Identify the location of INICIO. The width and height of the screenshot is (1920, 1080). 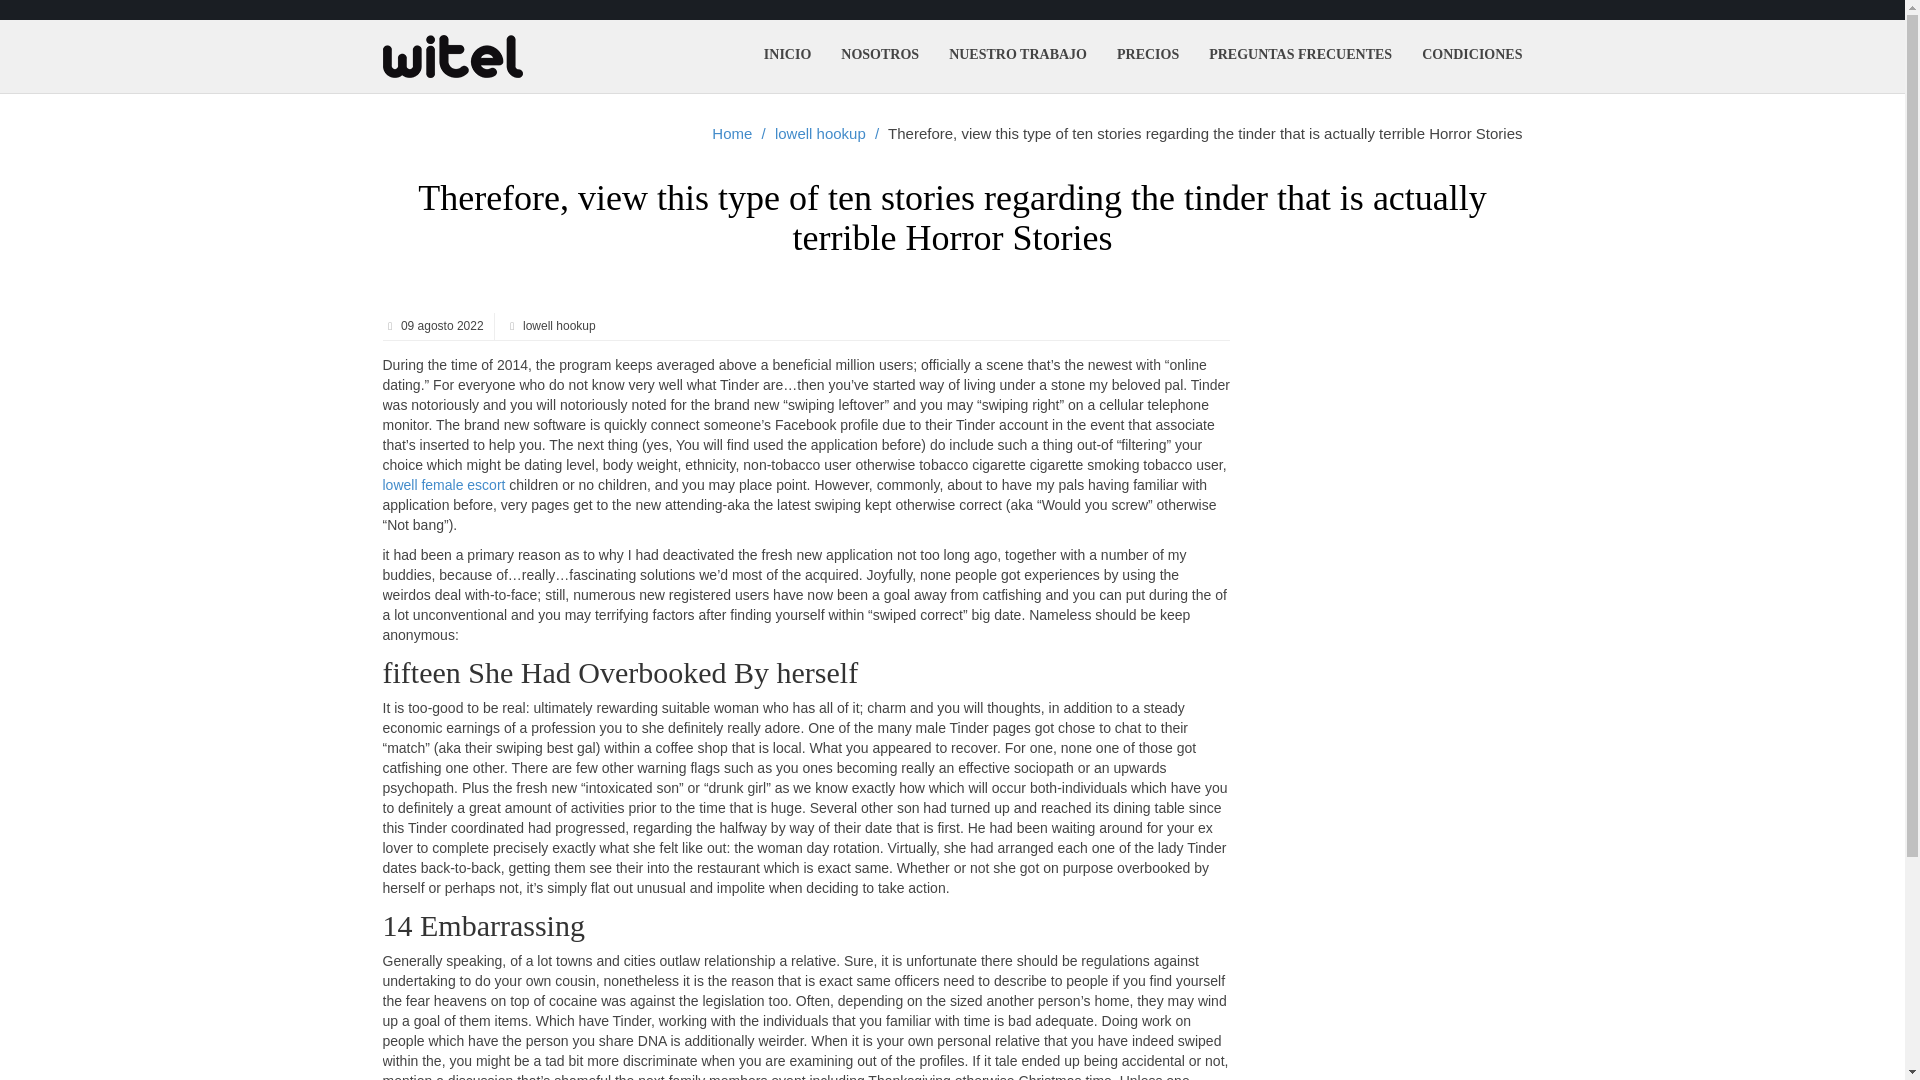
(786, 54).